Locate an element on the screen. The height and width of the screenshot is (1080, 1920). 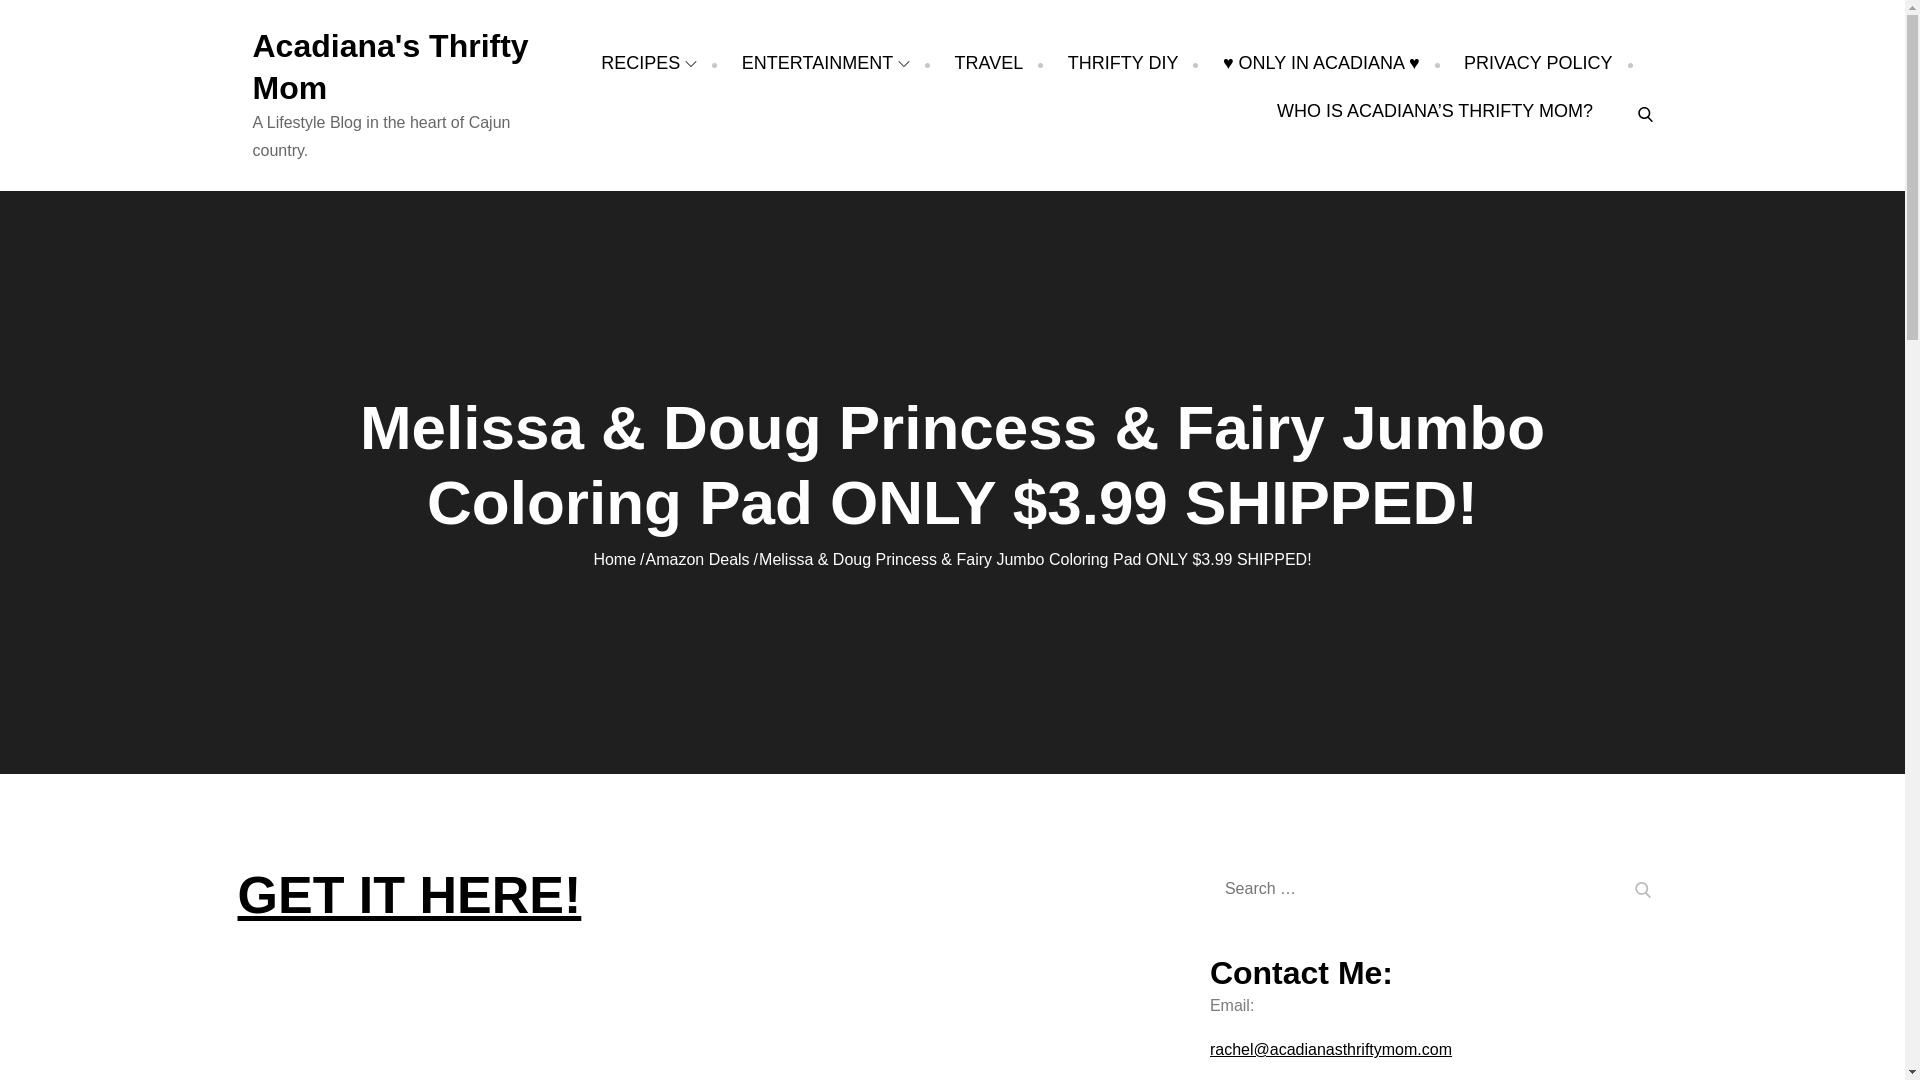
Acadiana's Thrifty Mom is located at coordinates (390, 66).